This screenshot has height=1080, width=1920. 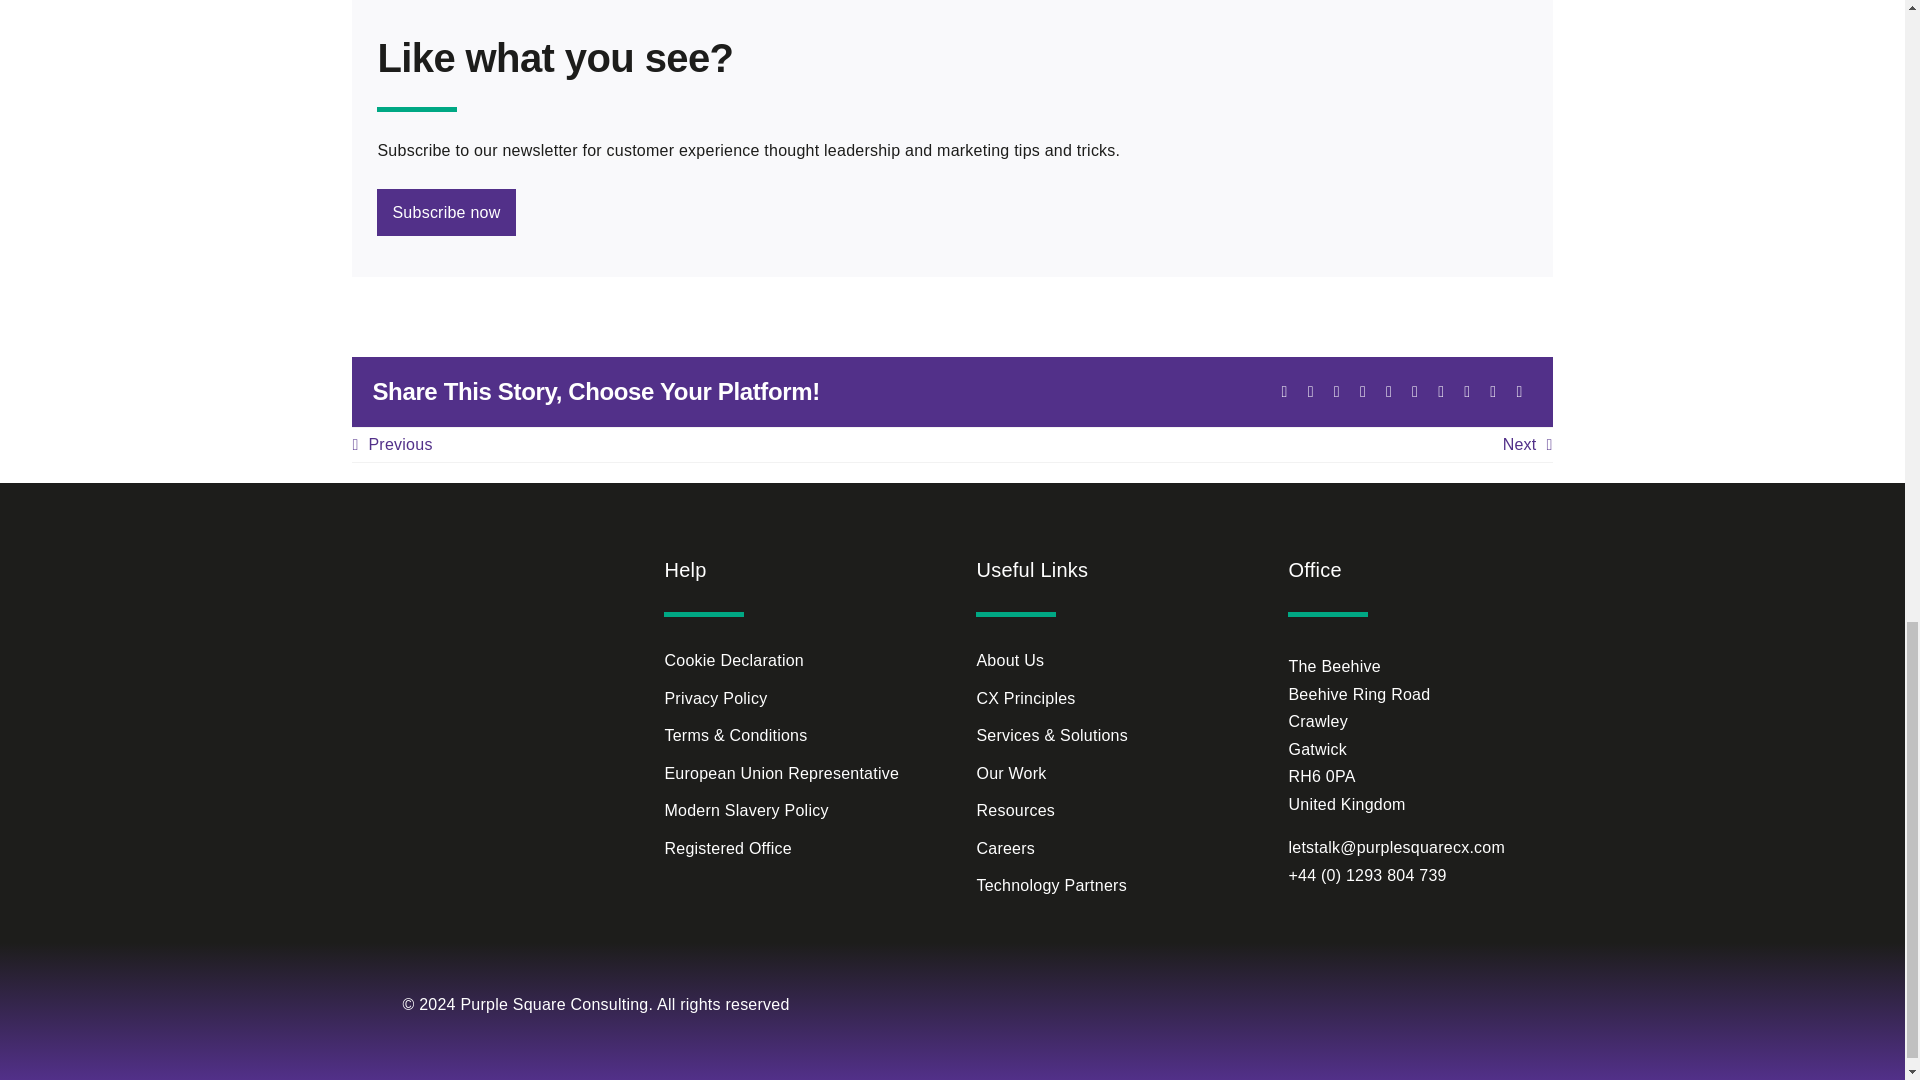 What do you see at coordinates (1310, 392) in the screenshot?
I see `Reddit` at bounding box center [1310, 392].